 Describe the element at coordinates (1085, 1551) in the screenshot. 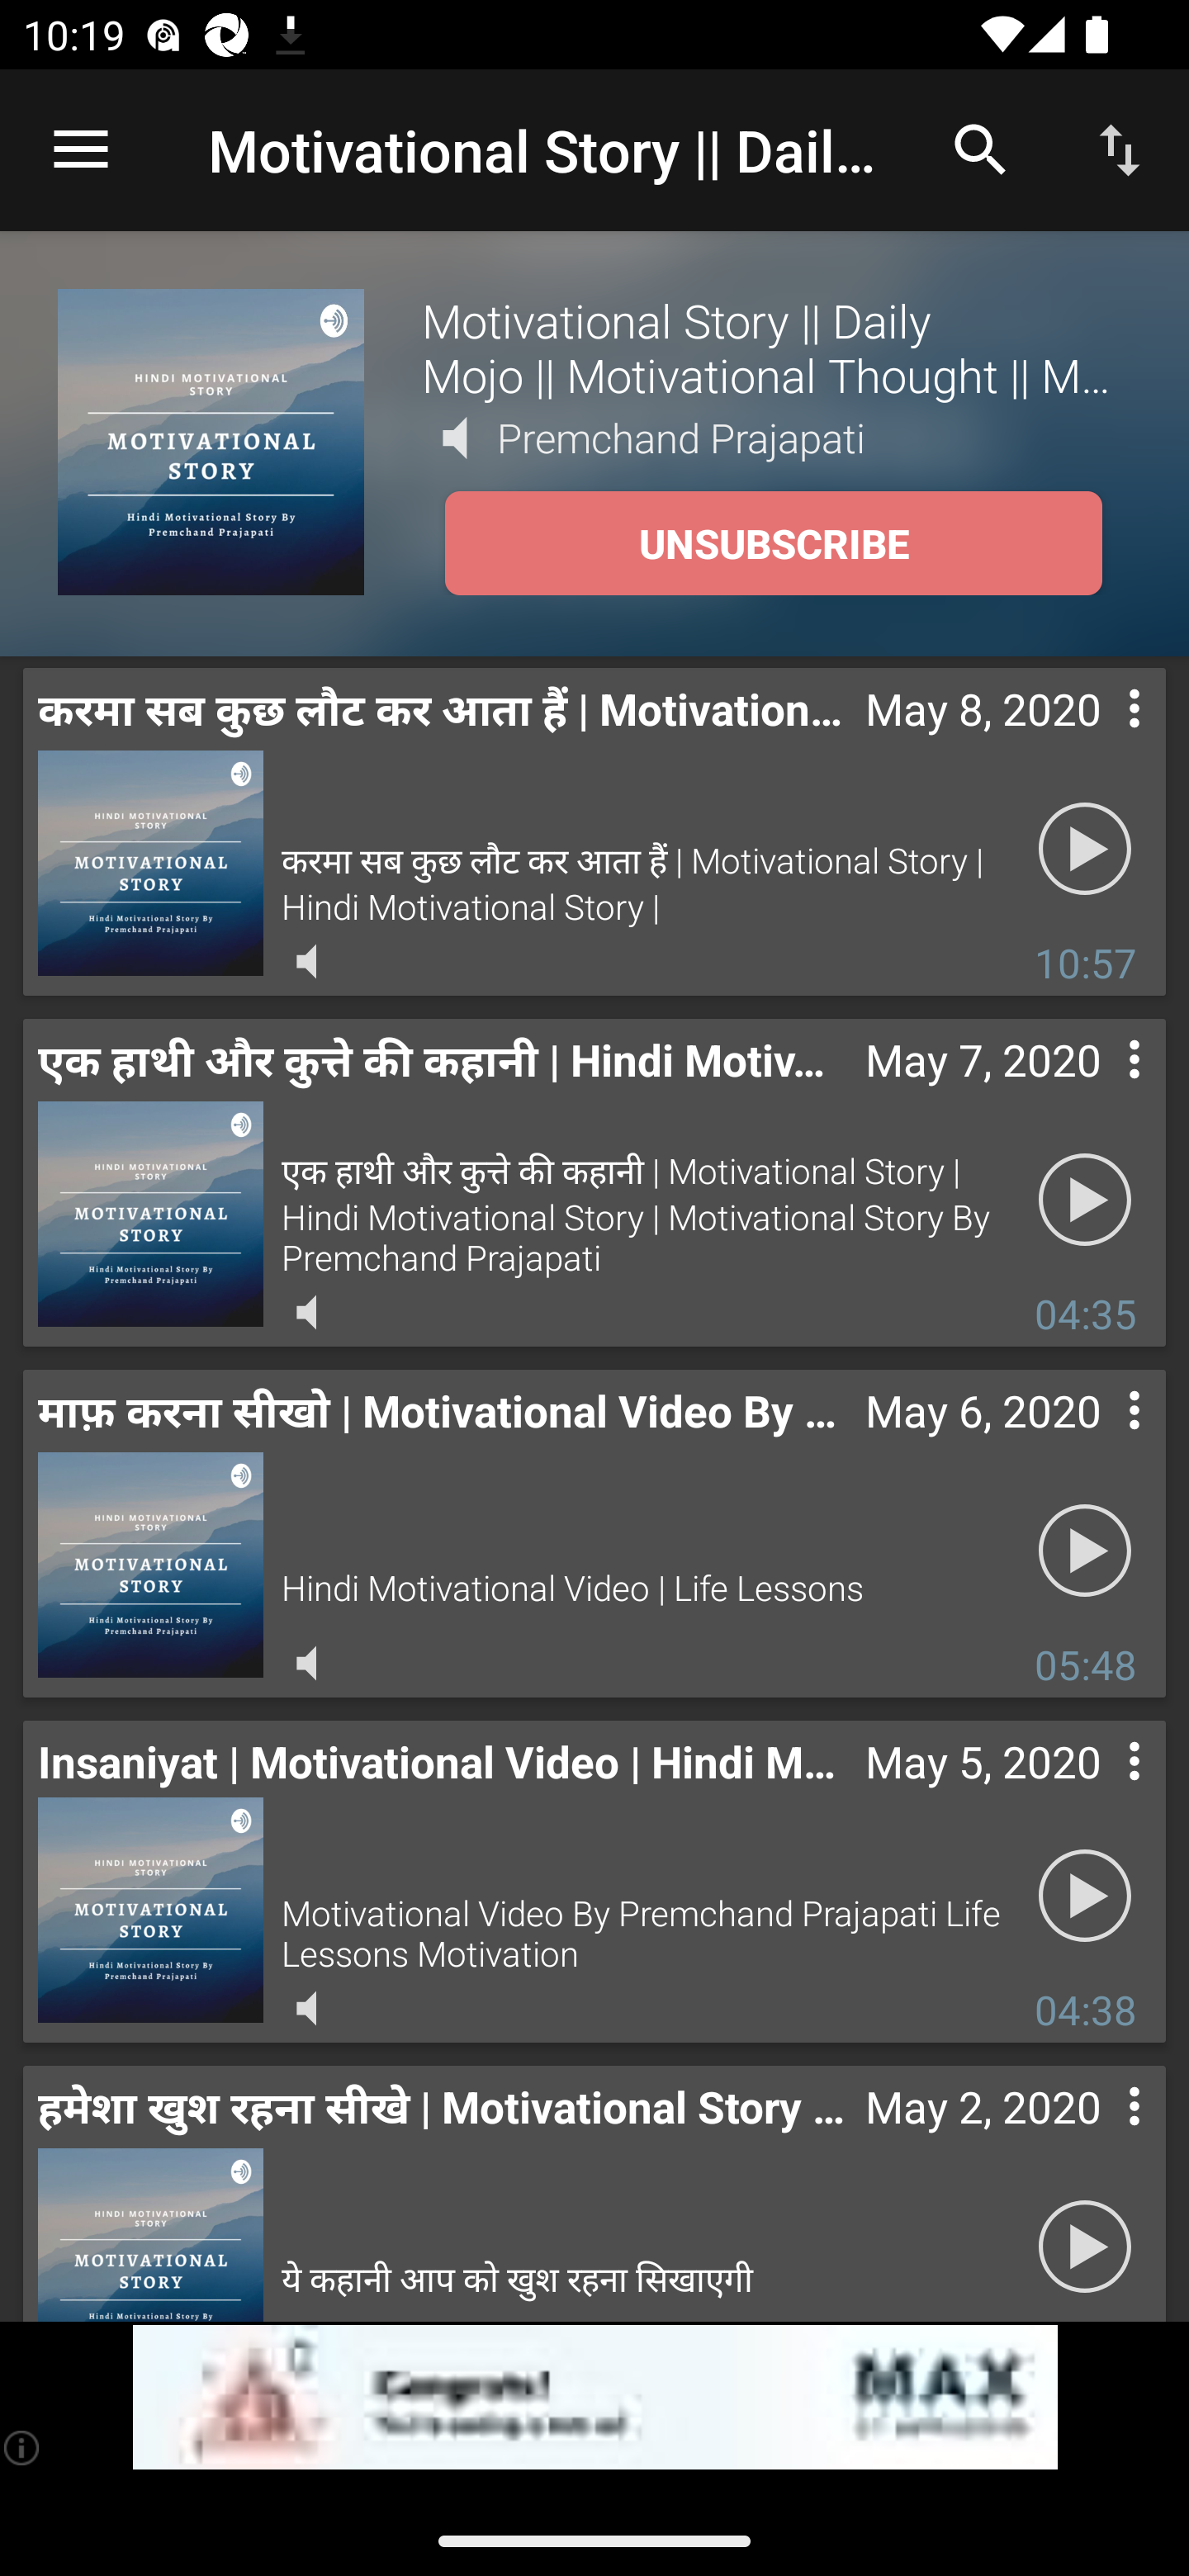

I see `Play` at that location.